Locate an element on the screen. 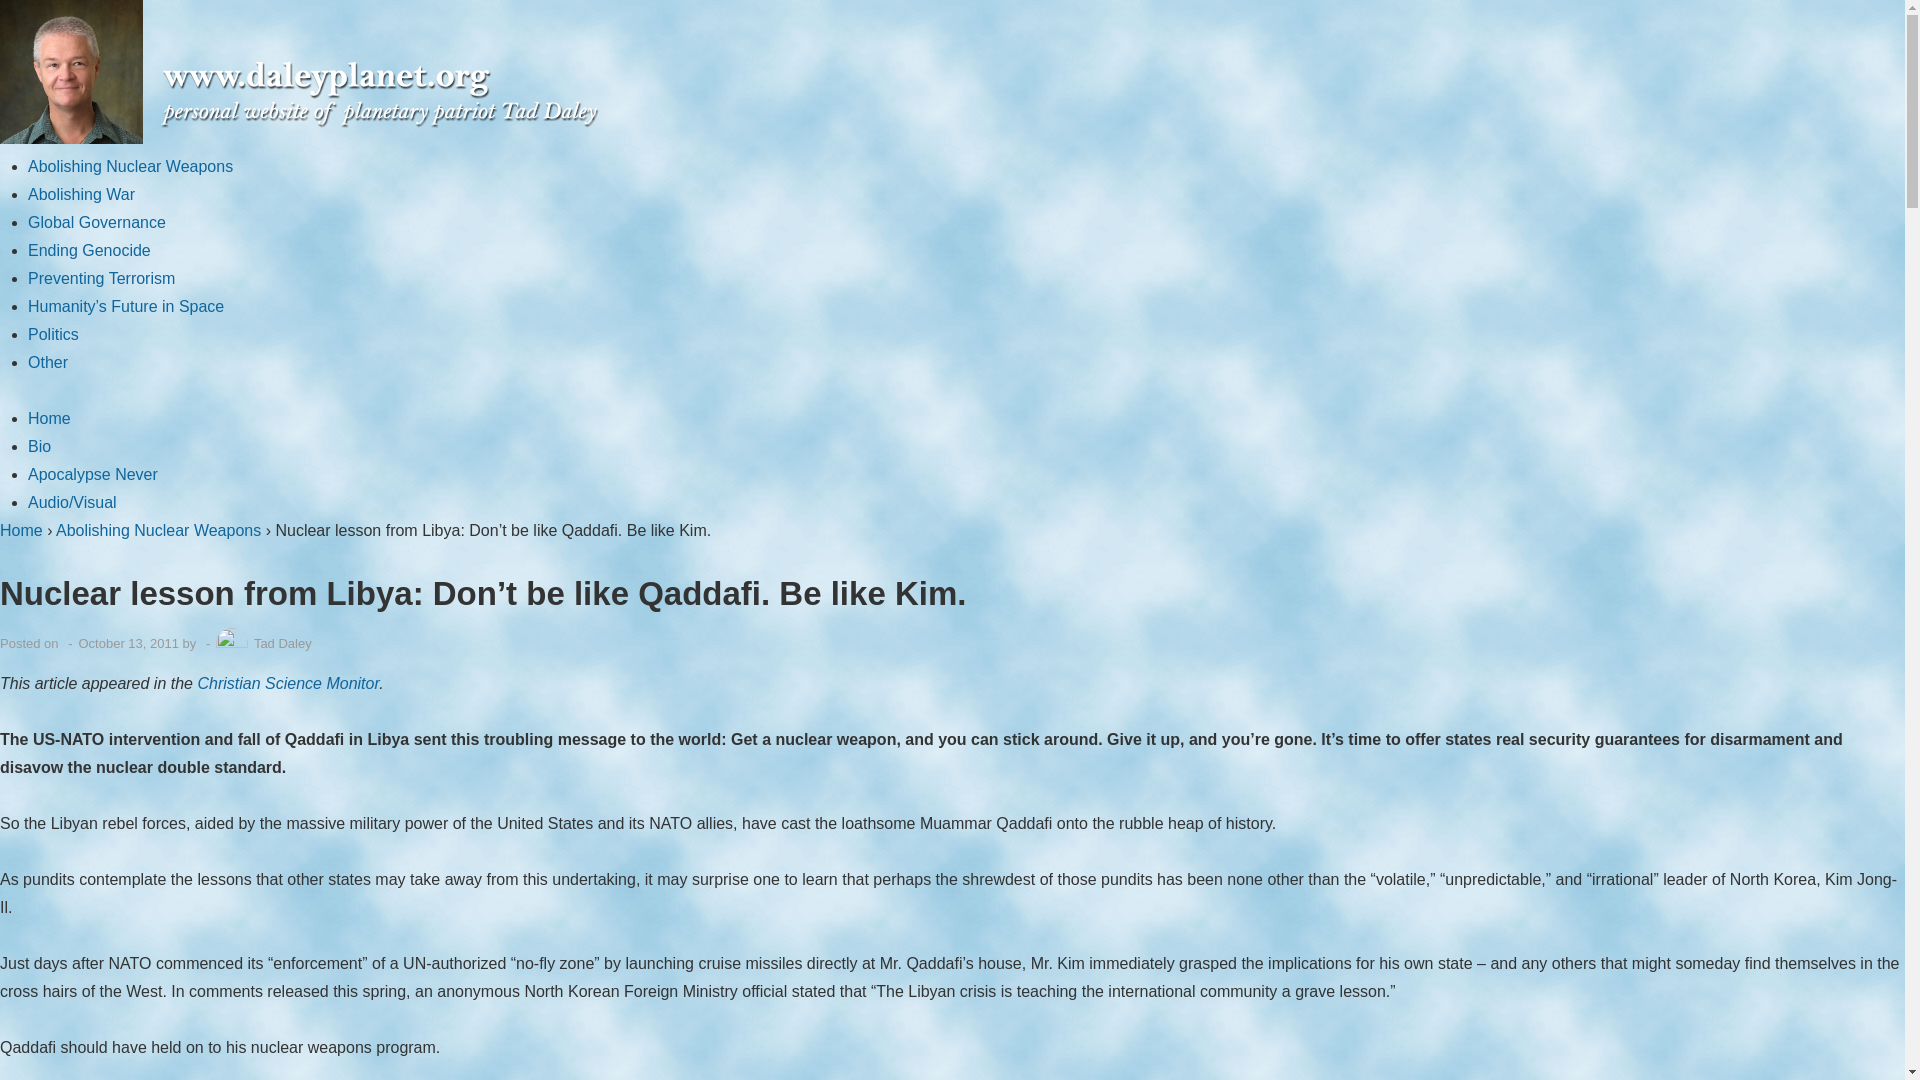  Other is located at coordinates (48, 362).